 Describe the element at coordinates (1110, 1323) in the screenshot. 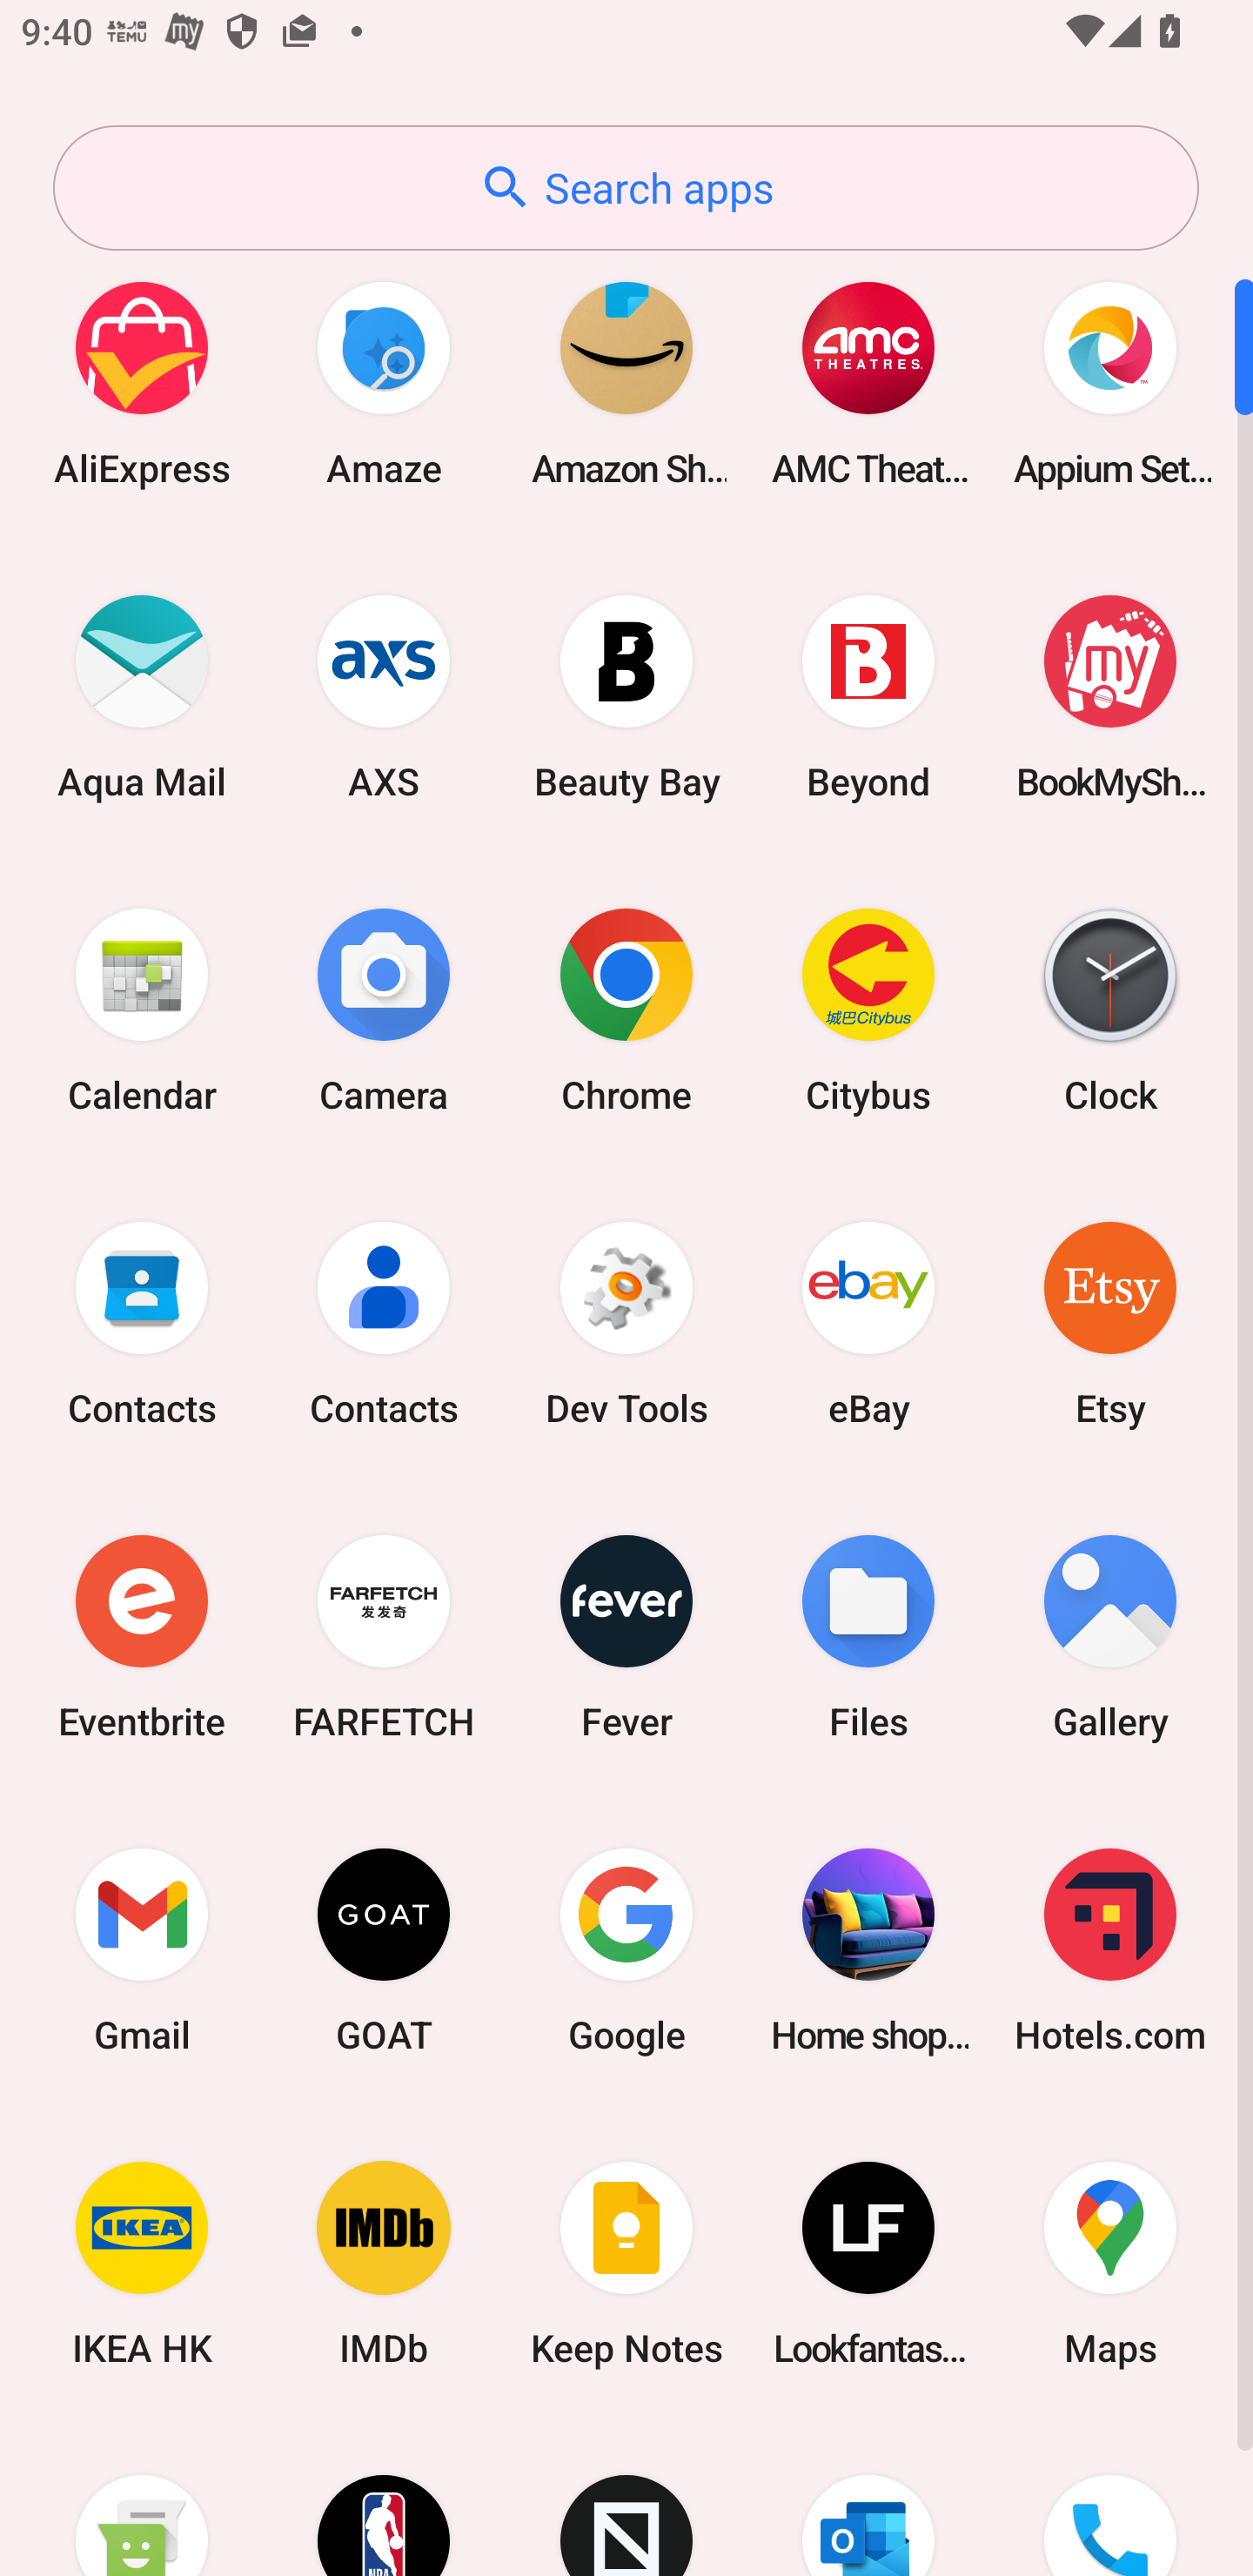

I see `Etsy` at that location.